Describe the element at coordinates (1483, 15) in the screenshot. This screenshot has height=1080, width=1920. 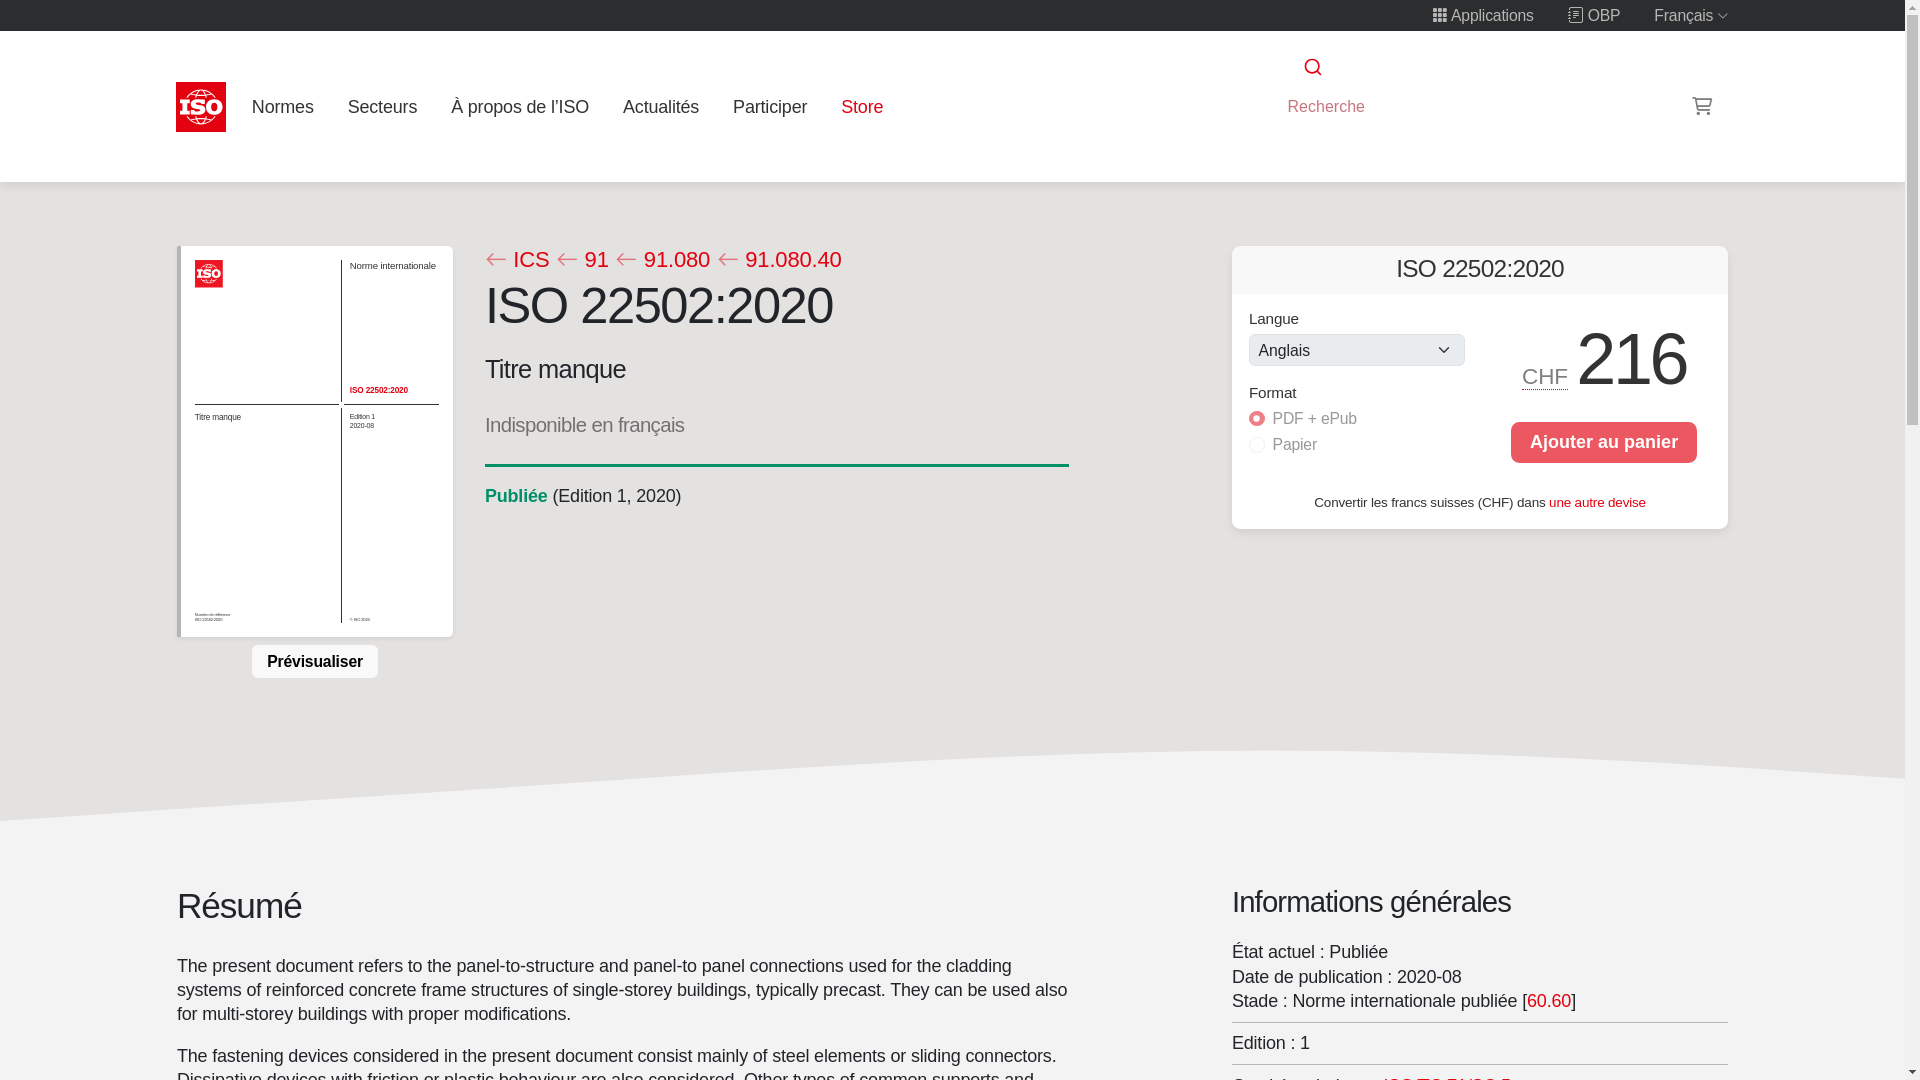
I see `Portail des applications de l'ISO` at that location.